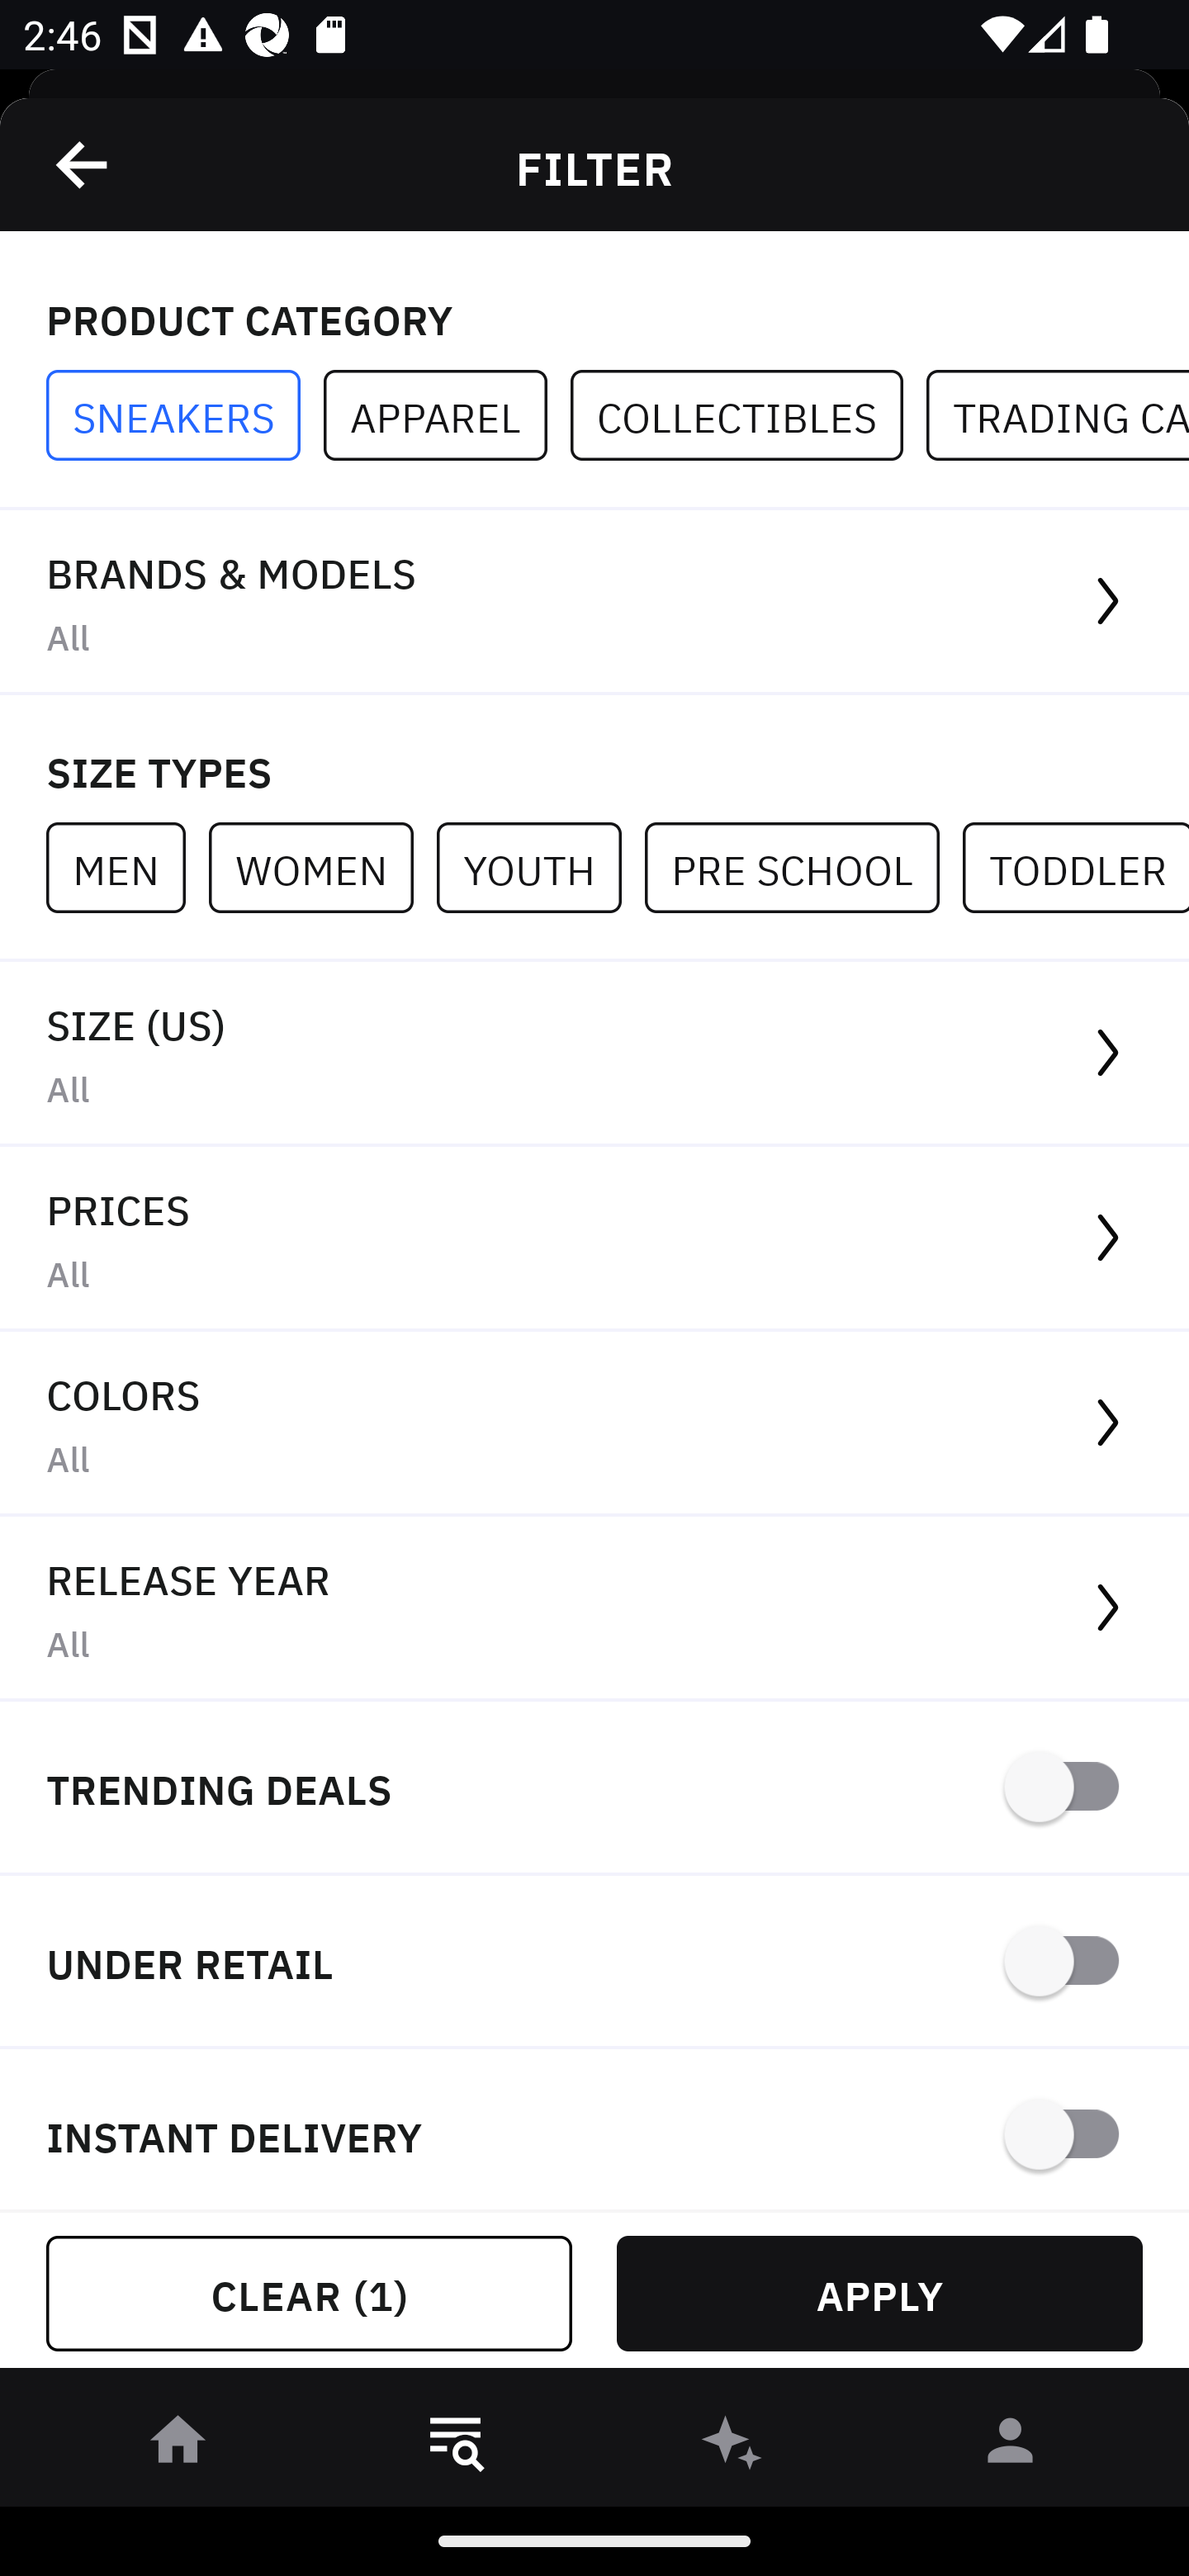 This screenshot has height=2576, width=1189. I want to click on TODDLER, so click(1076, 867).